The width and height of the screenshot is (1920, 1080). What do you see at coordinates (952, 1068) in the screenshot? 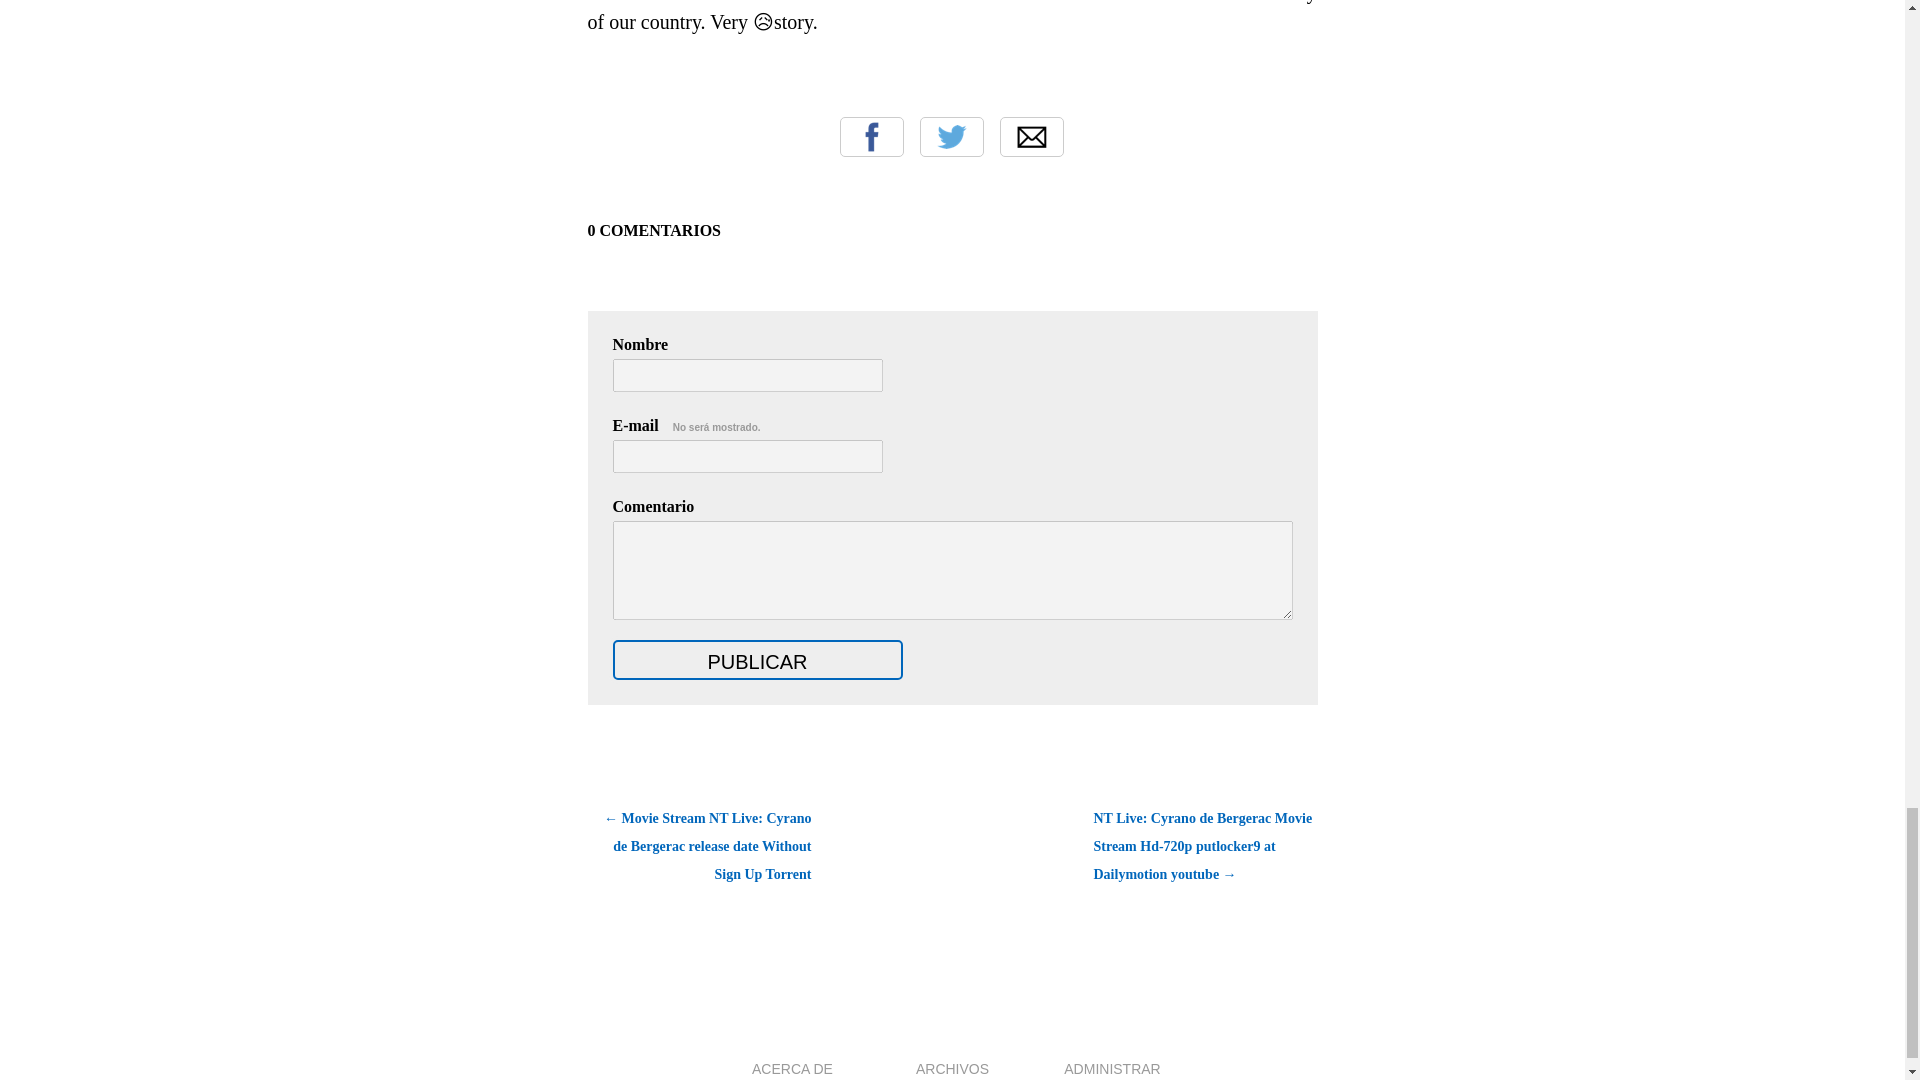
I see `ARCHIVOS` at bounding box center [952, 1068].